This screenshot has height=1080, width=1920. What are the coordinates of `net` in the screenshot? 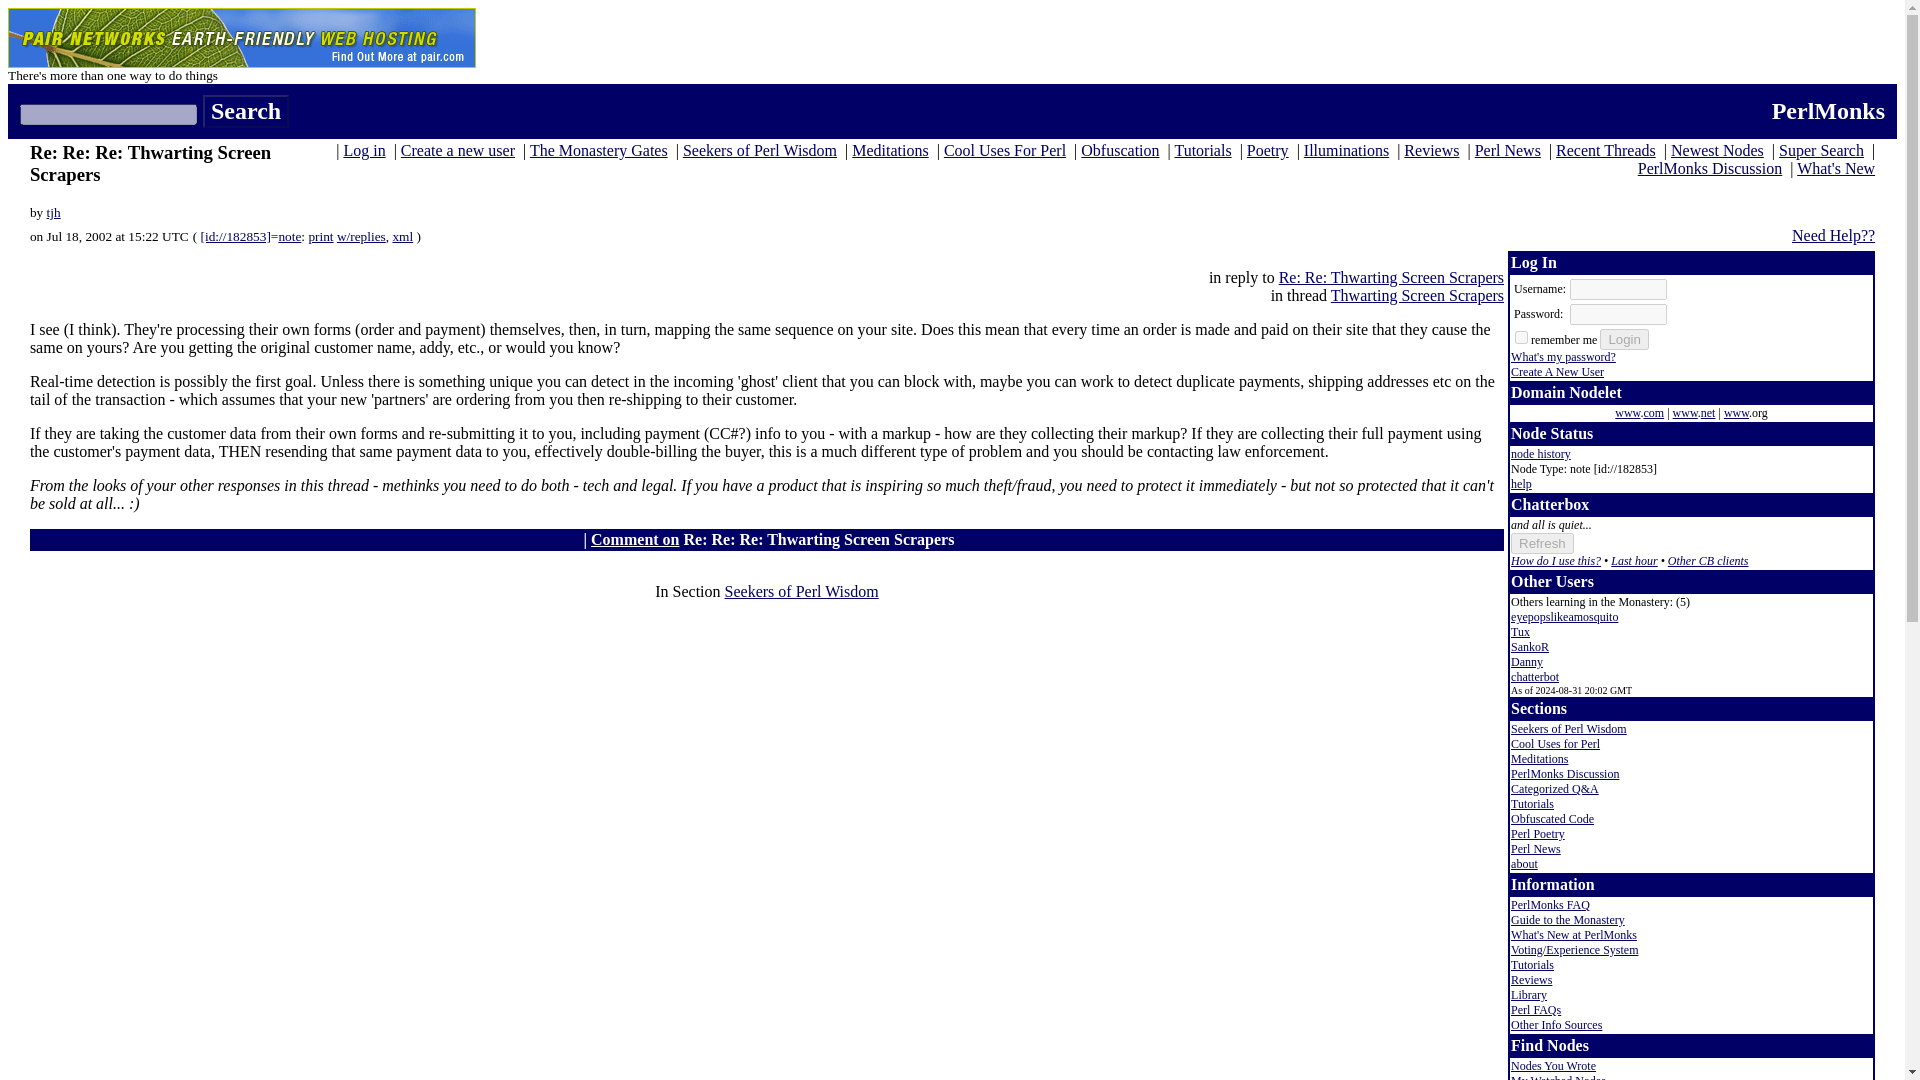 It's located at (1708, 413).